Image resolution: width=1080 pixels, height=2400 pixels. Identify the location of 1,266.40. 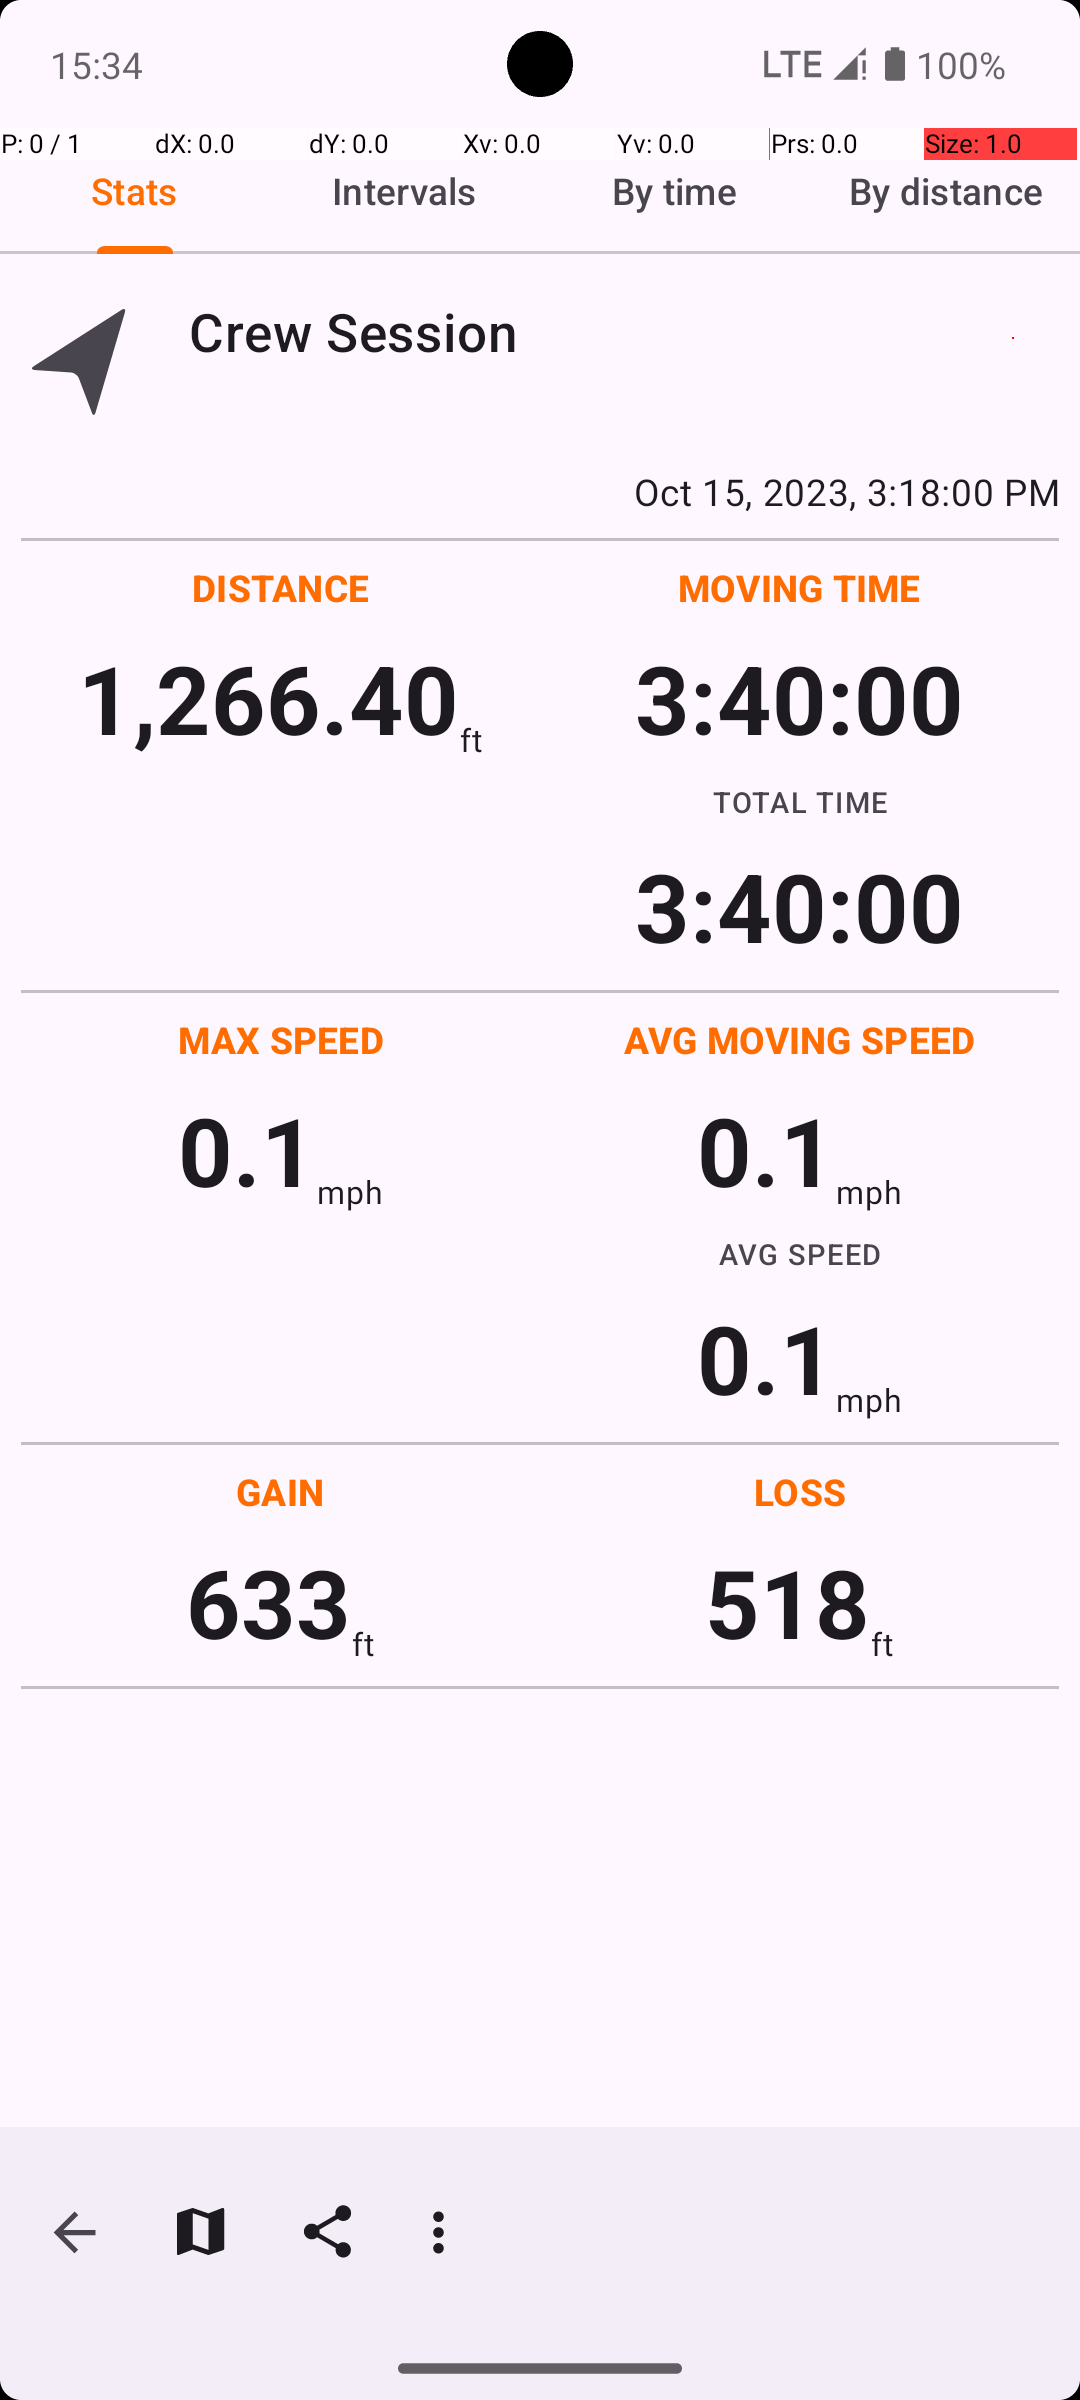
(268, 698).